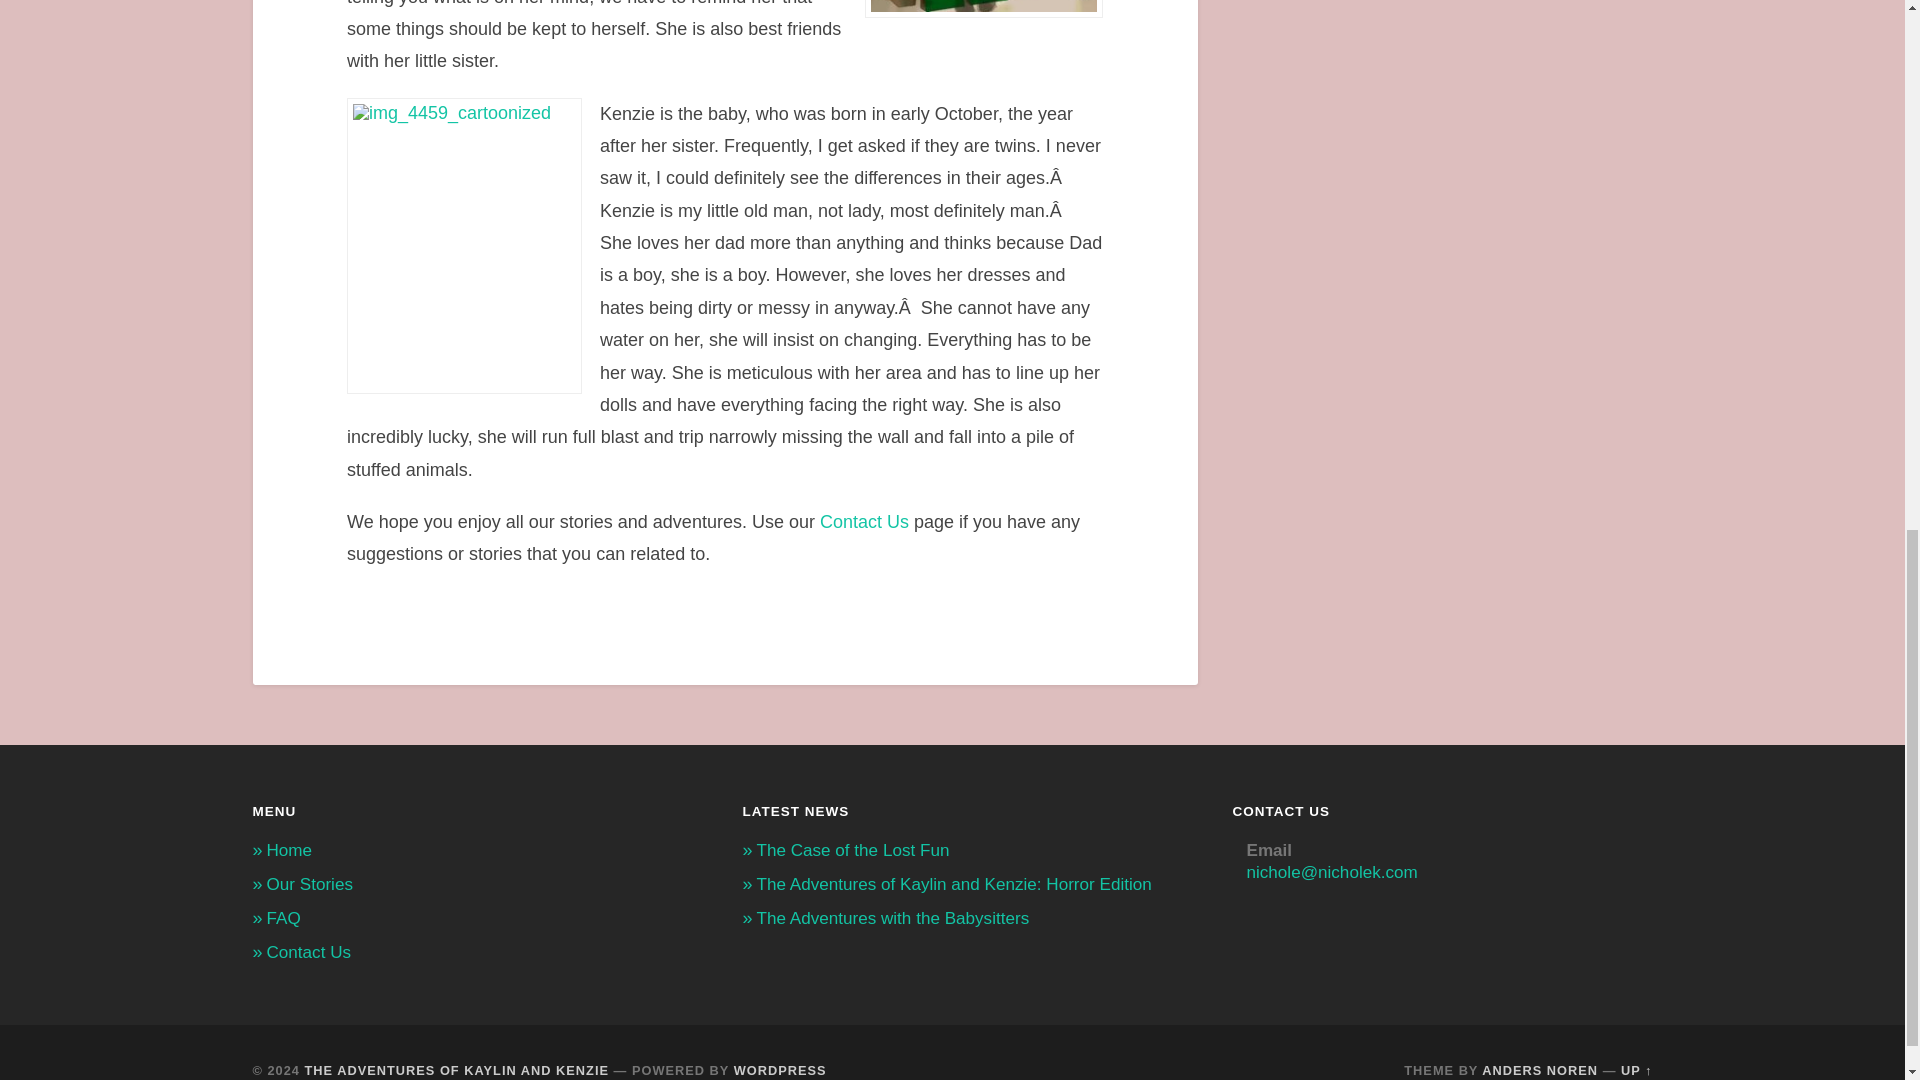 This screenshot has height=1080, width=1920. What do you see at coordinates (852, 850) in the screenshot?
I see `The Case of the Lost Fun` at bounding box center [852, 850].